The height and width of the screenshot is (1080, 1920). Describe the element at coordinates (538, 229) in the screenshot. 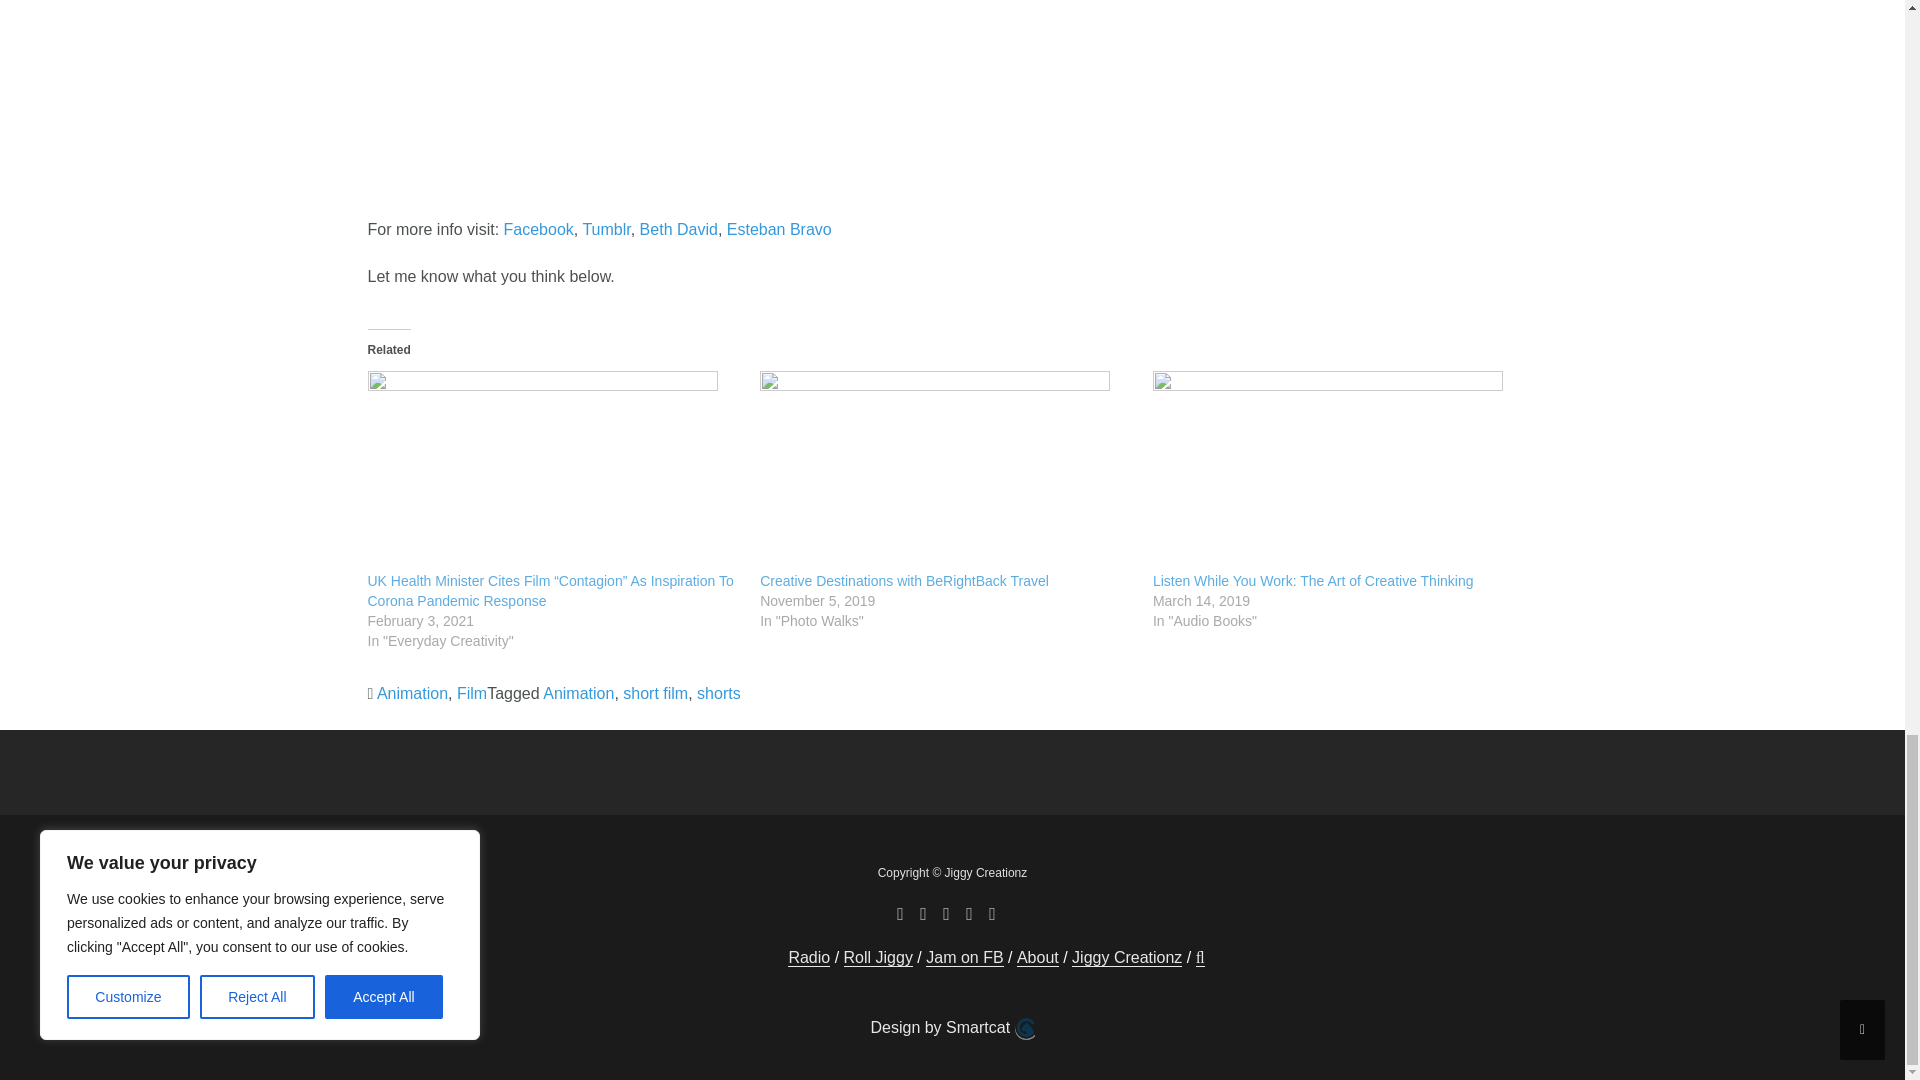

I see `Facebook` at that location.